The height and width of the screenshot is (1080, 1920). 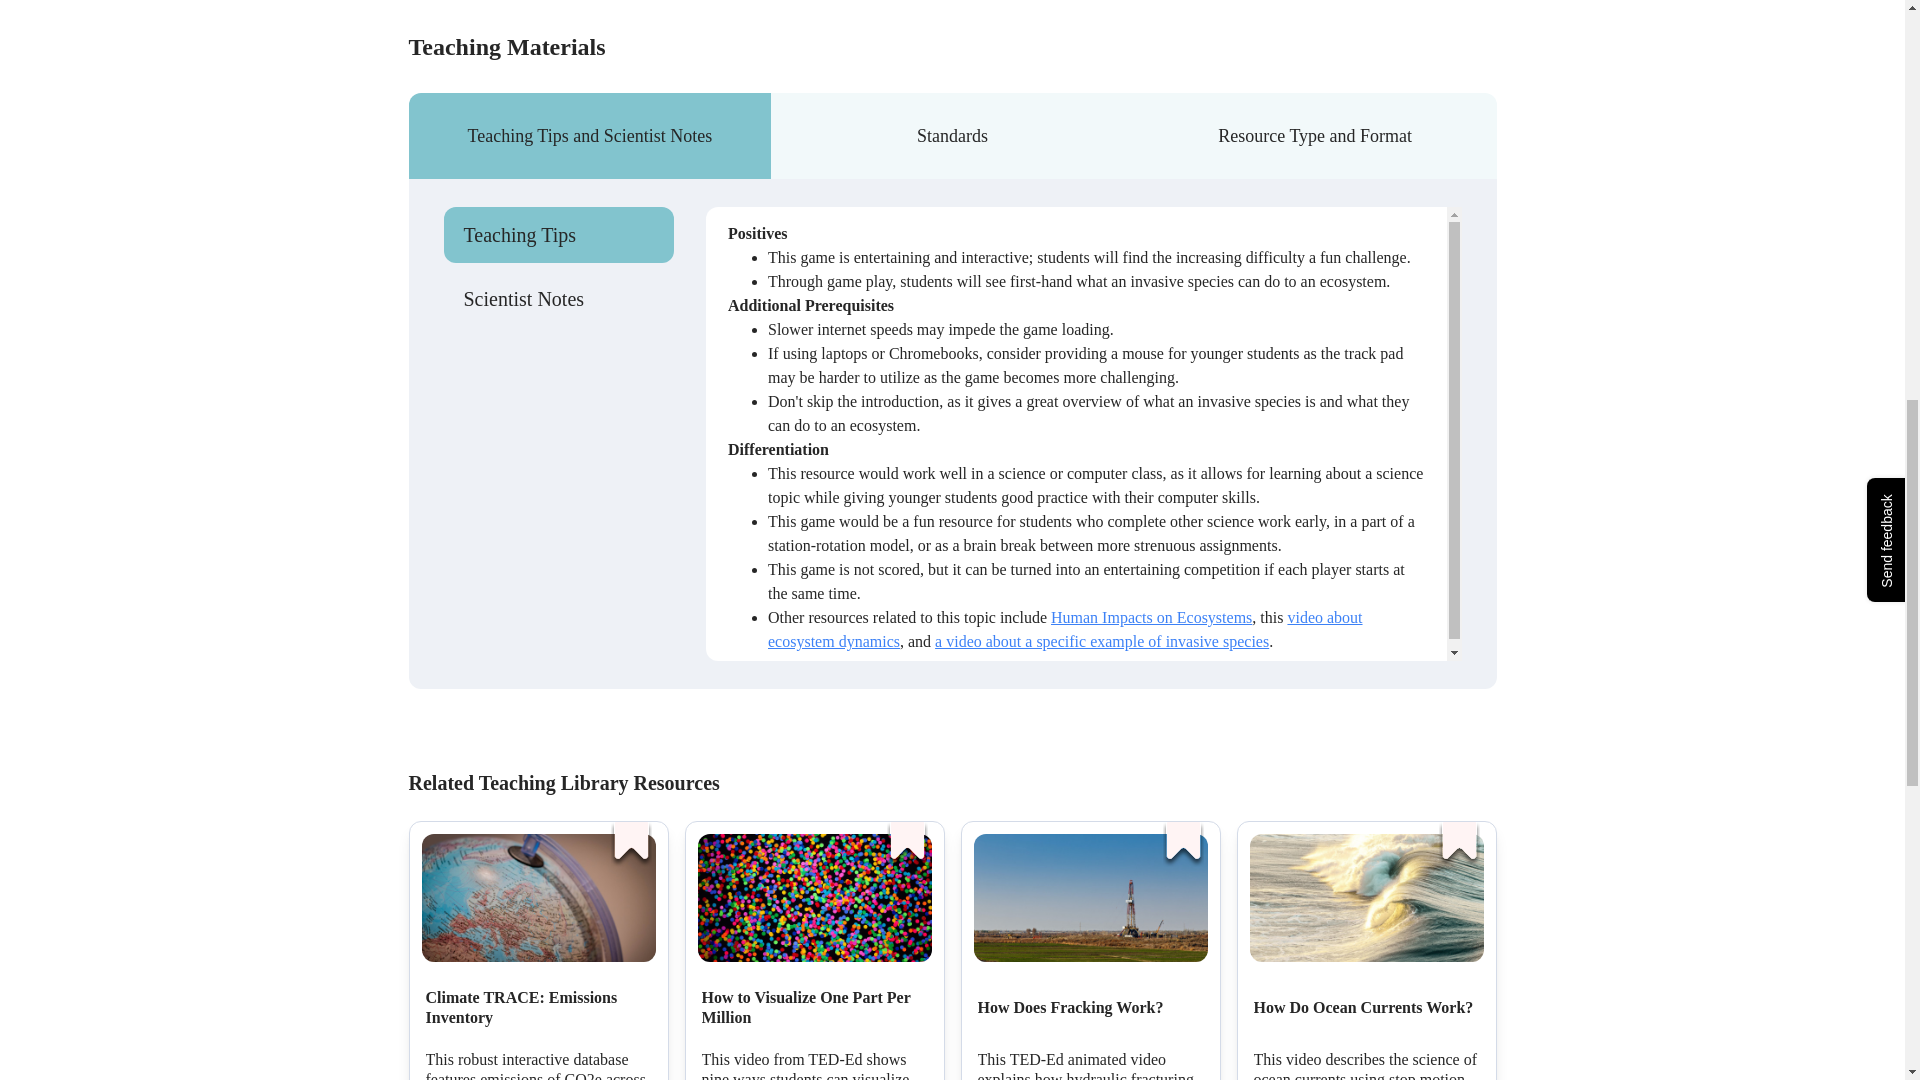 I want to click on Human Impacts on Ecosystems, so click(x=1150, y=618).